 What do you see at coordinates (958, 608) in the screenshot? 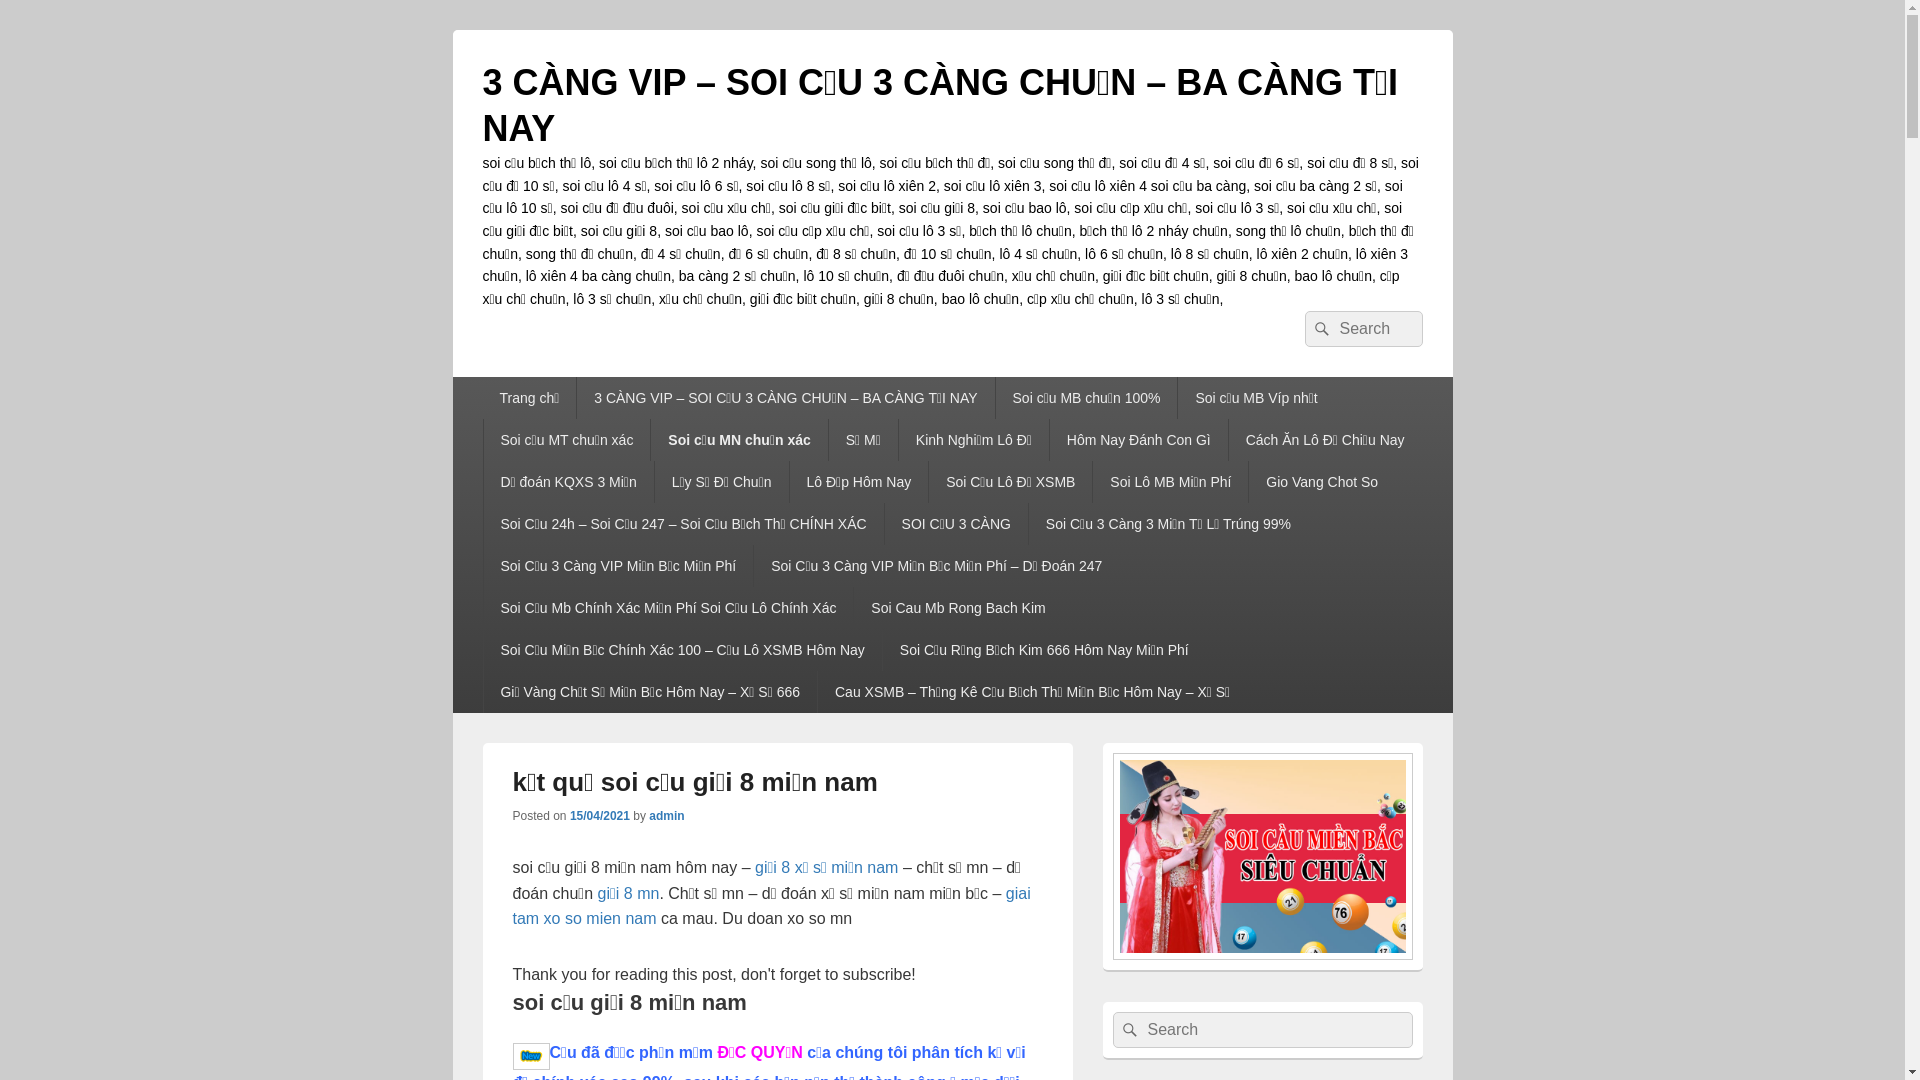
I see `Soi Cau Mb Rong Bach Kim` at bounding box center [958, 608].